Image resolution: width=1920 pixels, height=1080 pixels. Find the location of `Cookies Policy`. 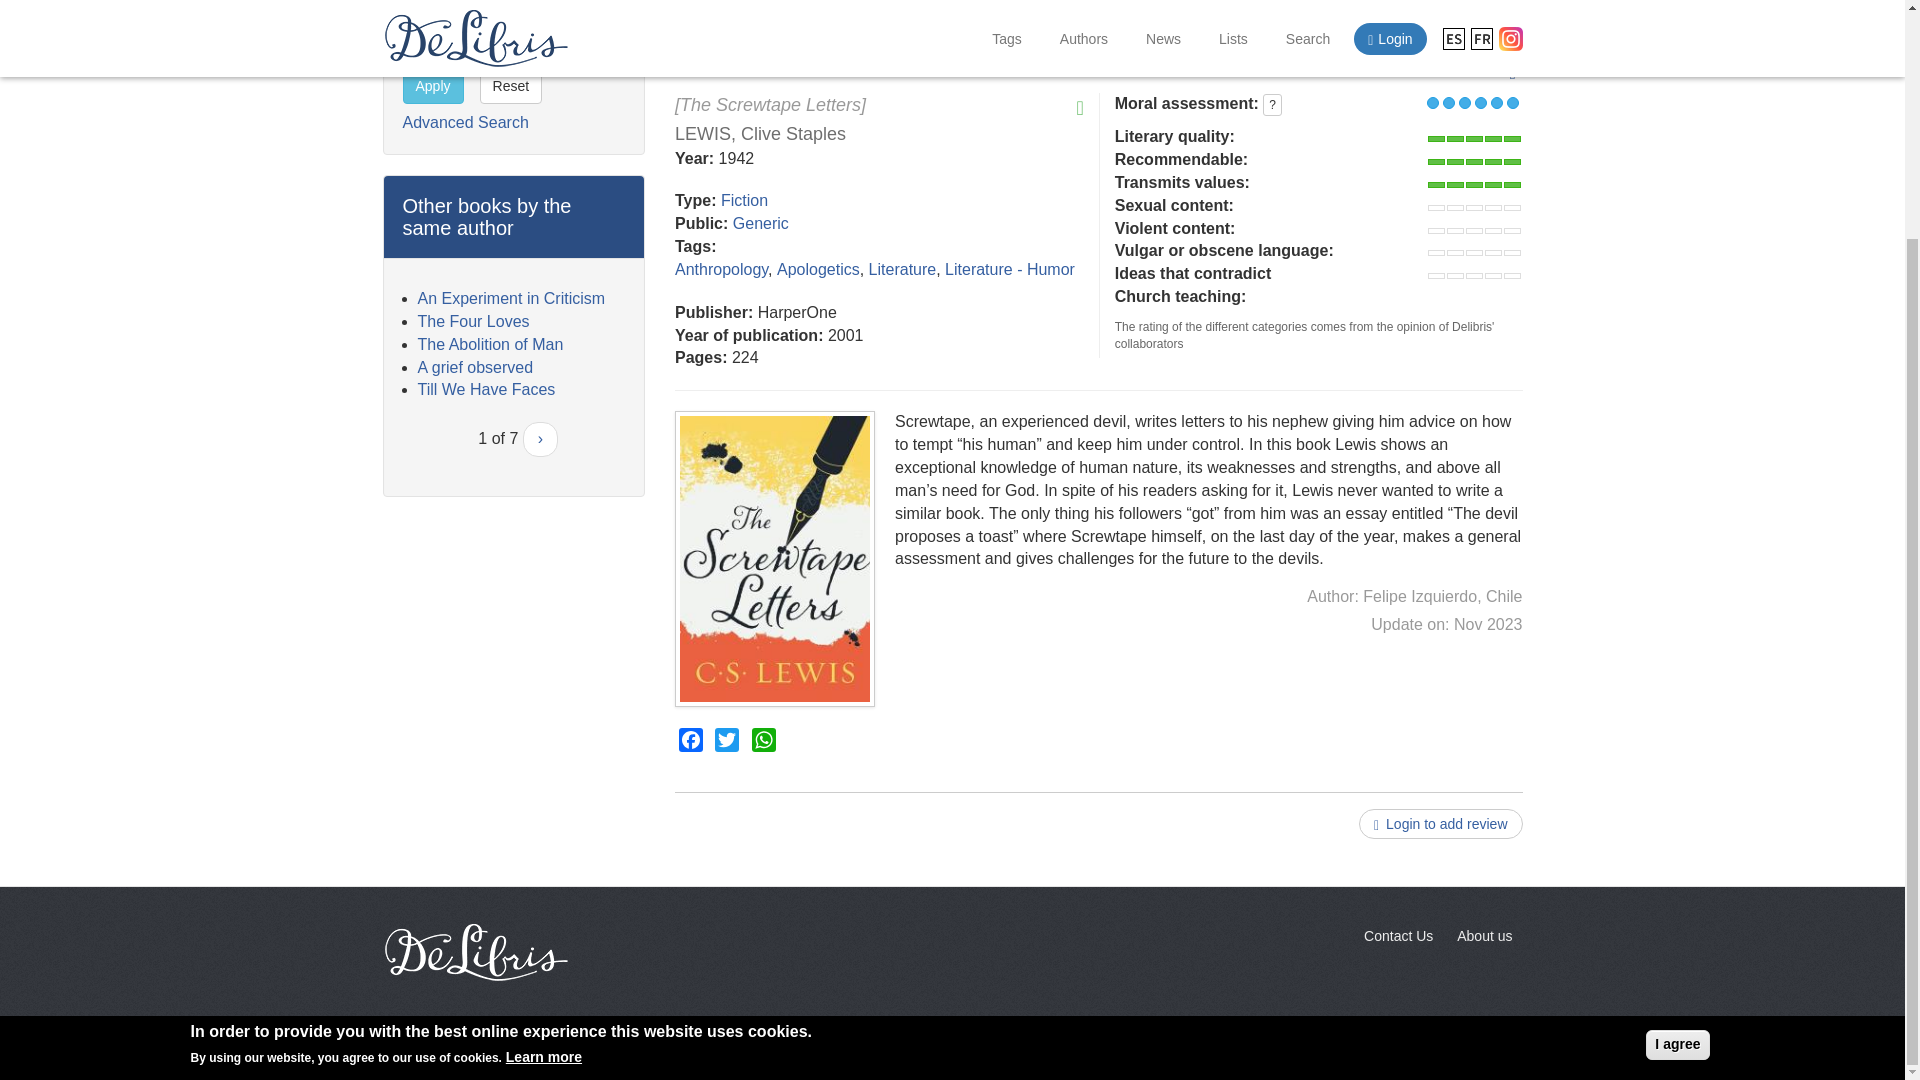

Cookies Policy is located at coordinates (1307, 1048).